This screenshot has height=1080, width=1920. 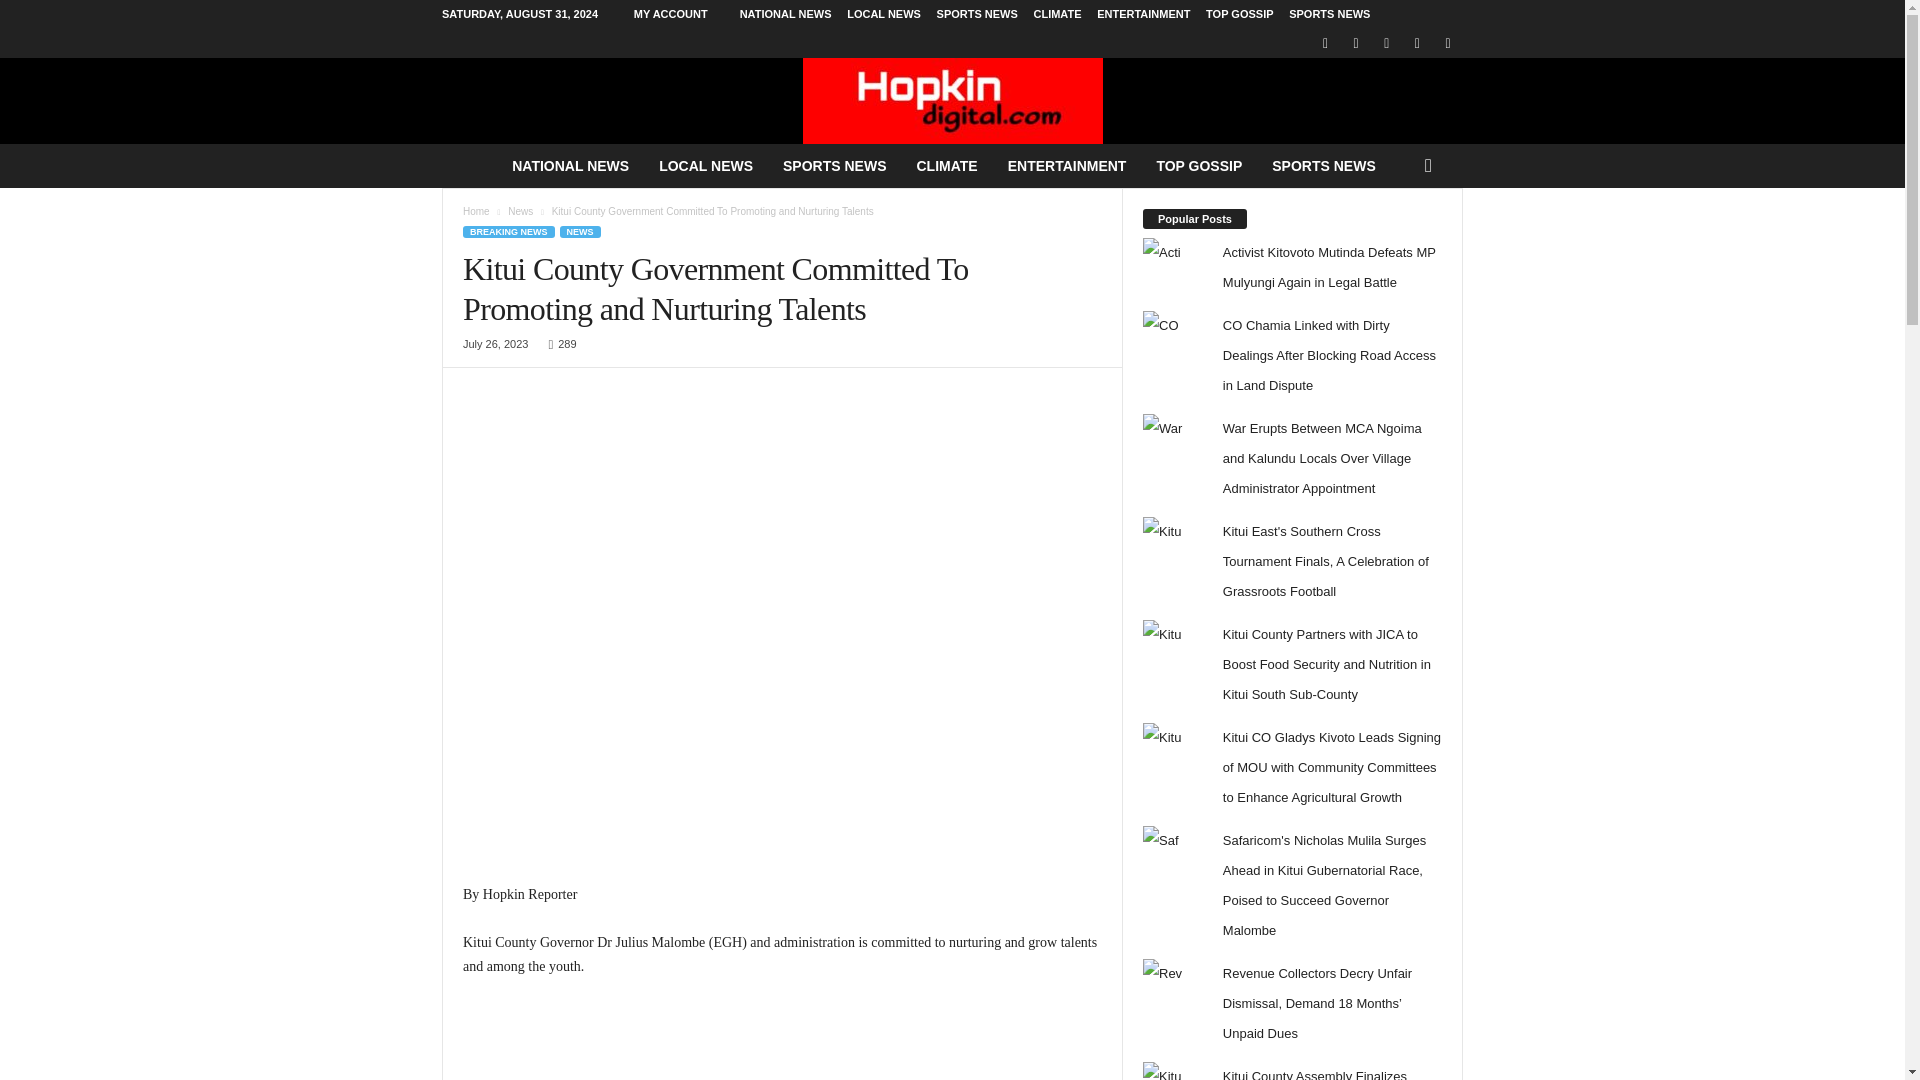 What do you see at coordinates (1143, 14) in the screenshot?
I see `ENTERTAINMENT` at bounding box center [1143, 14].